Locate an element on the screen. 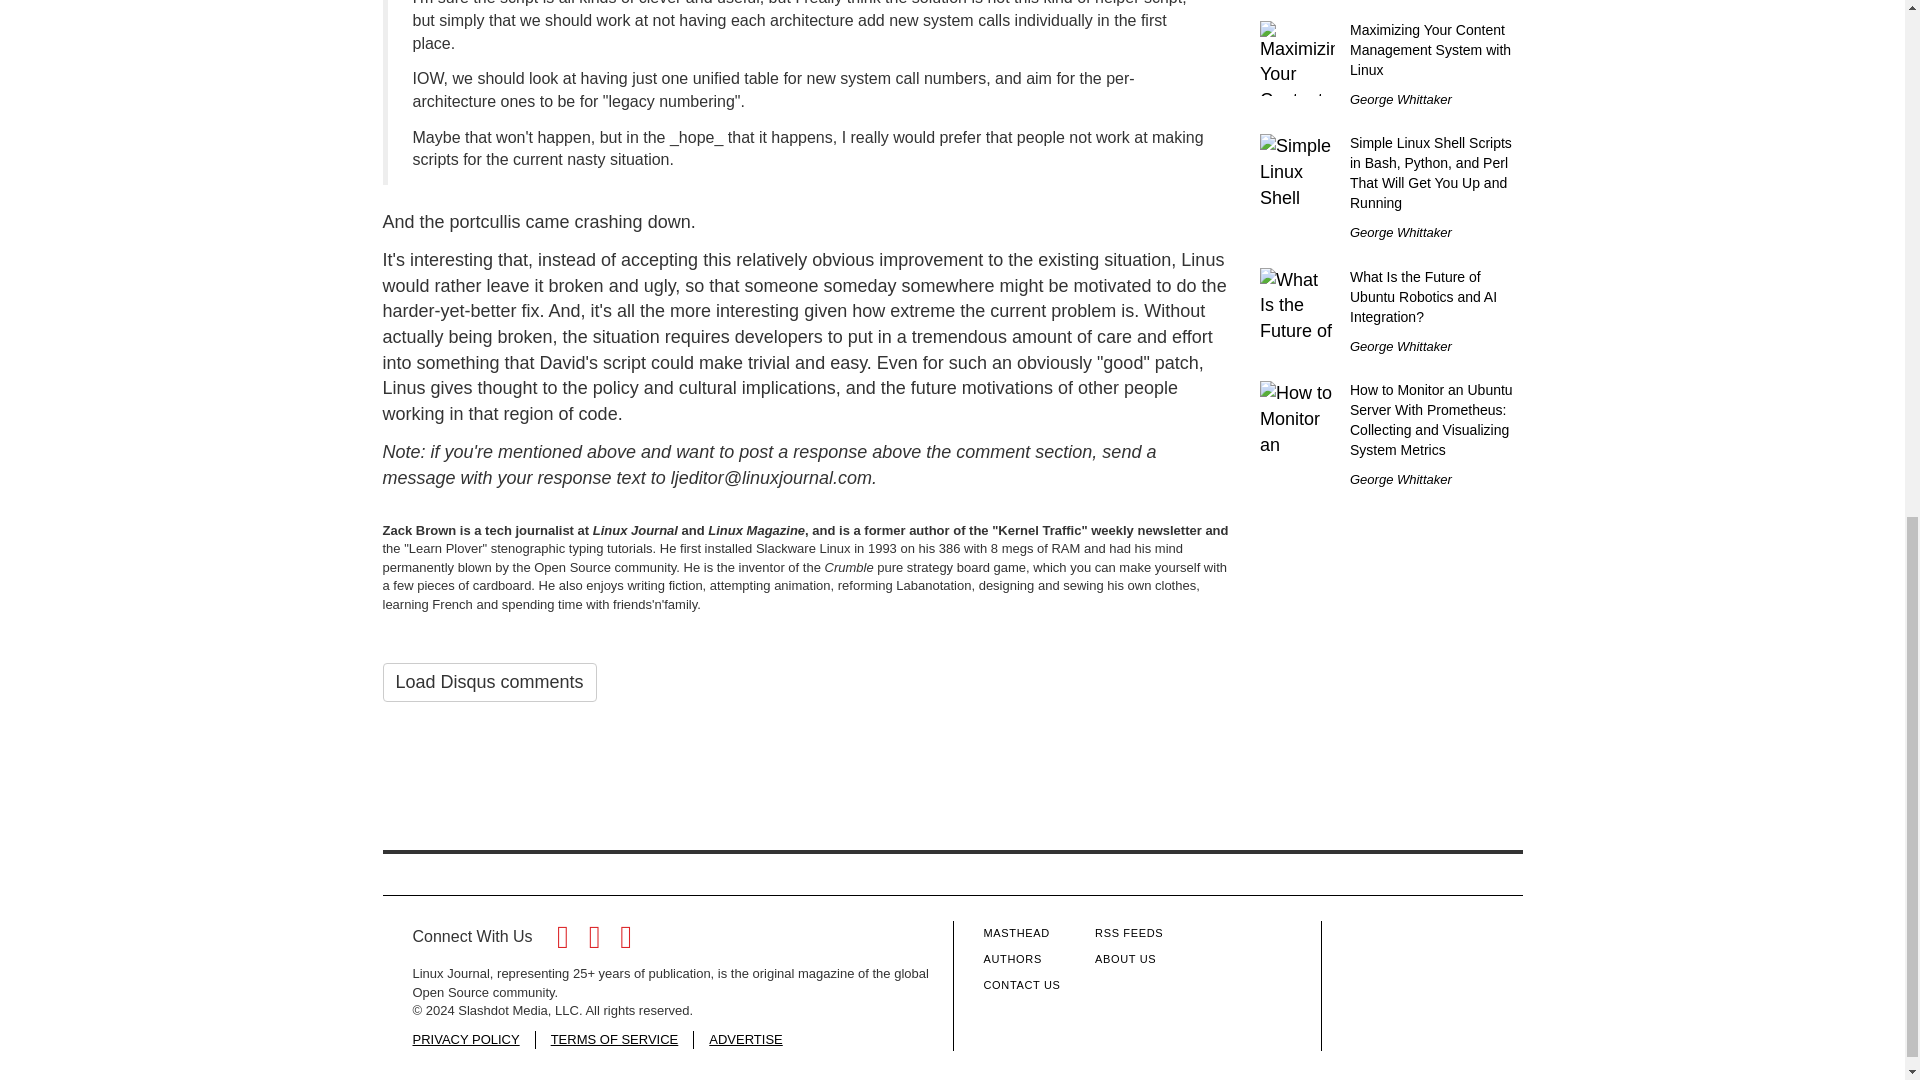 The image size is (1920, 1080). George Whittaker is located at coordinates (1400, 232).